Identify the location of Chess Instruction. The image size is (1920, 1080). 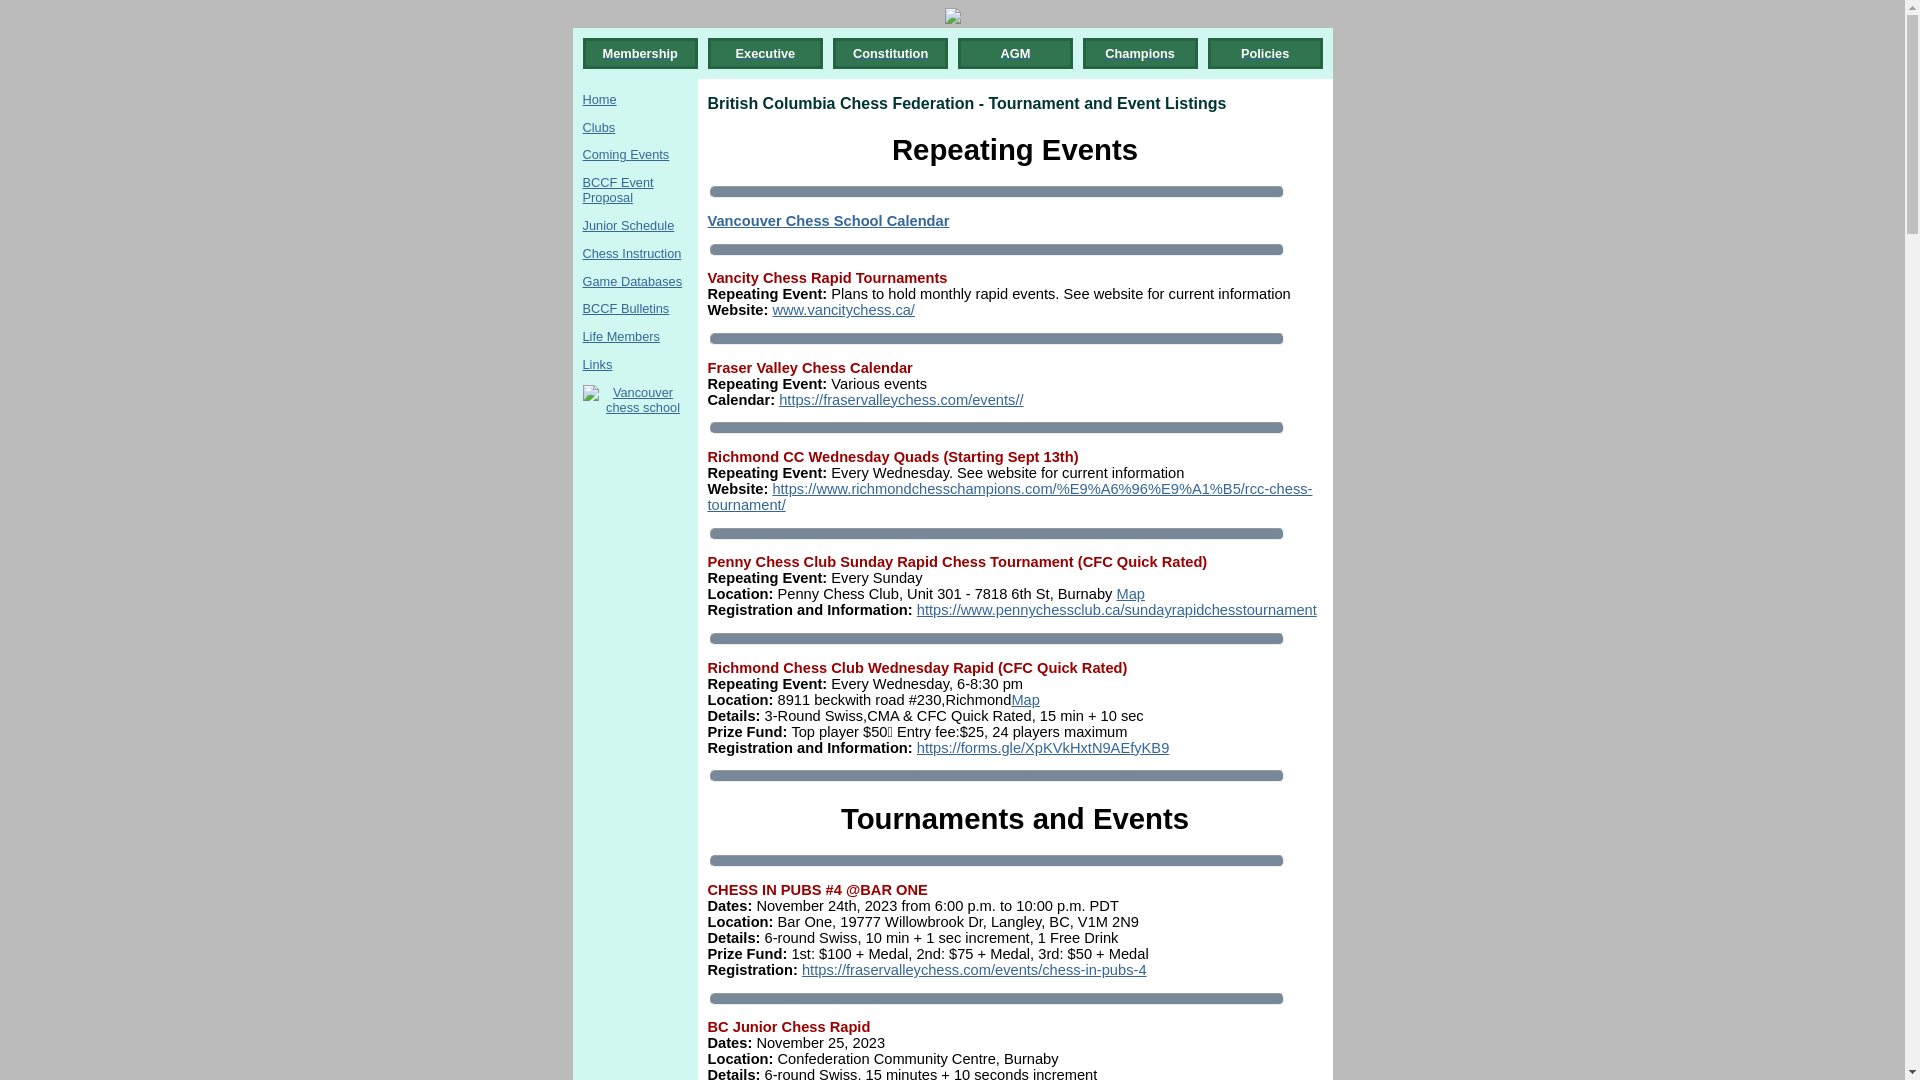
(632, 254).